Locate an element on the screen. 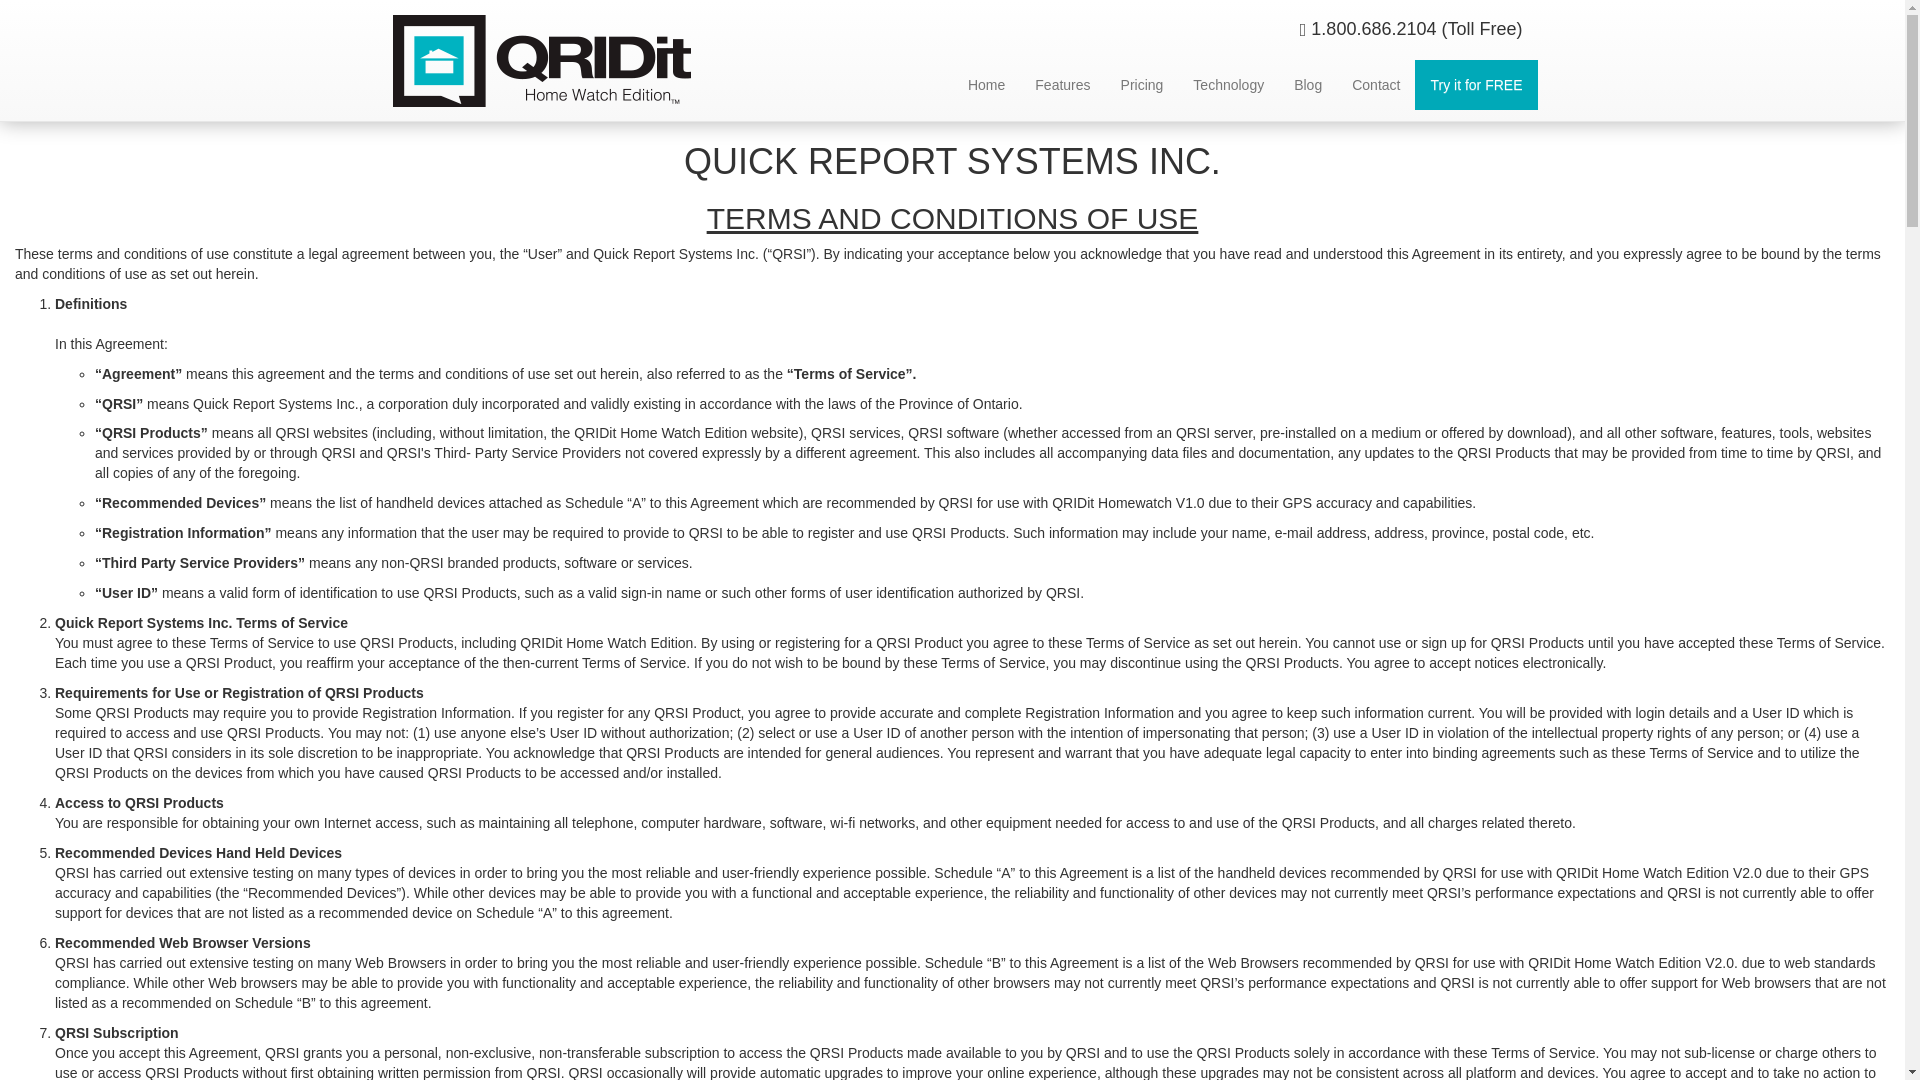  Try it for FREE is located at coordinates (1476, 85).